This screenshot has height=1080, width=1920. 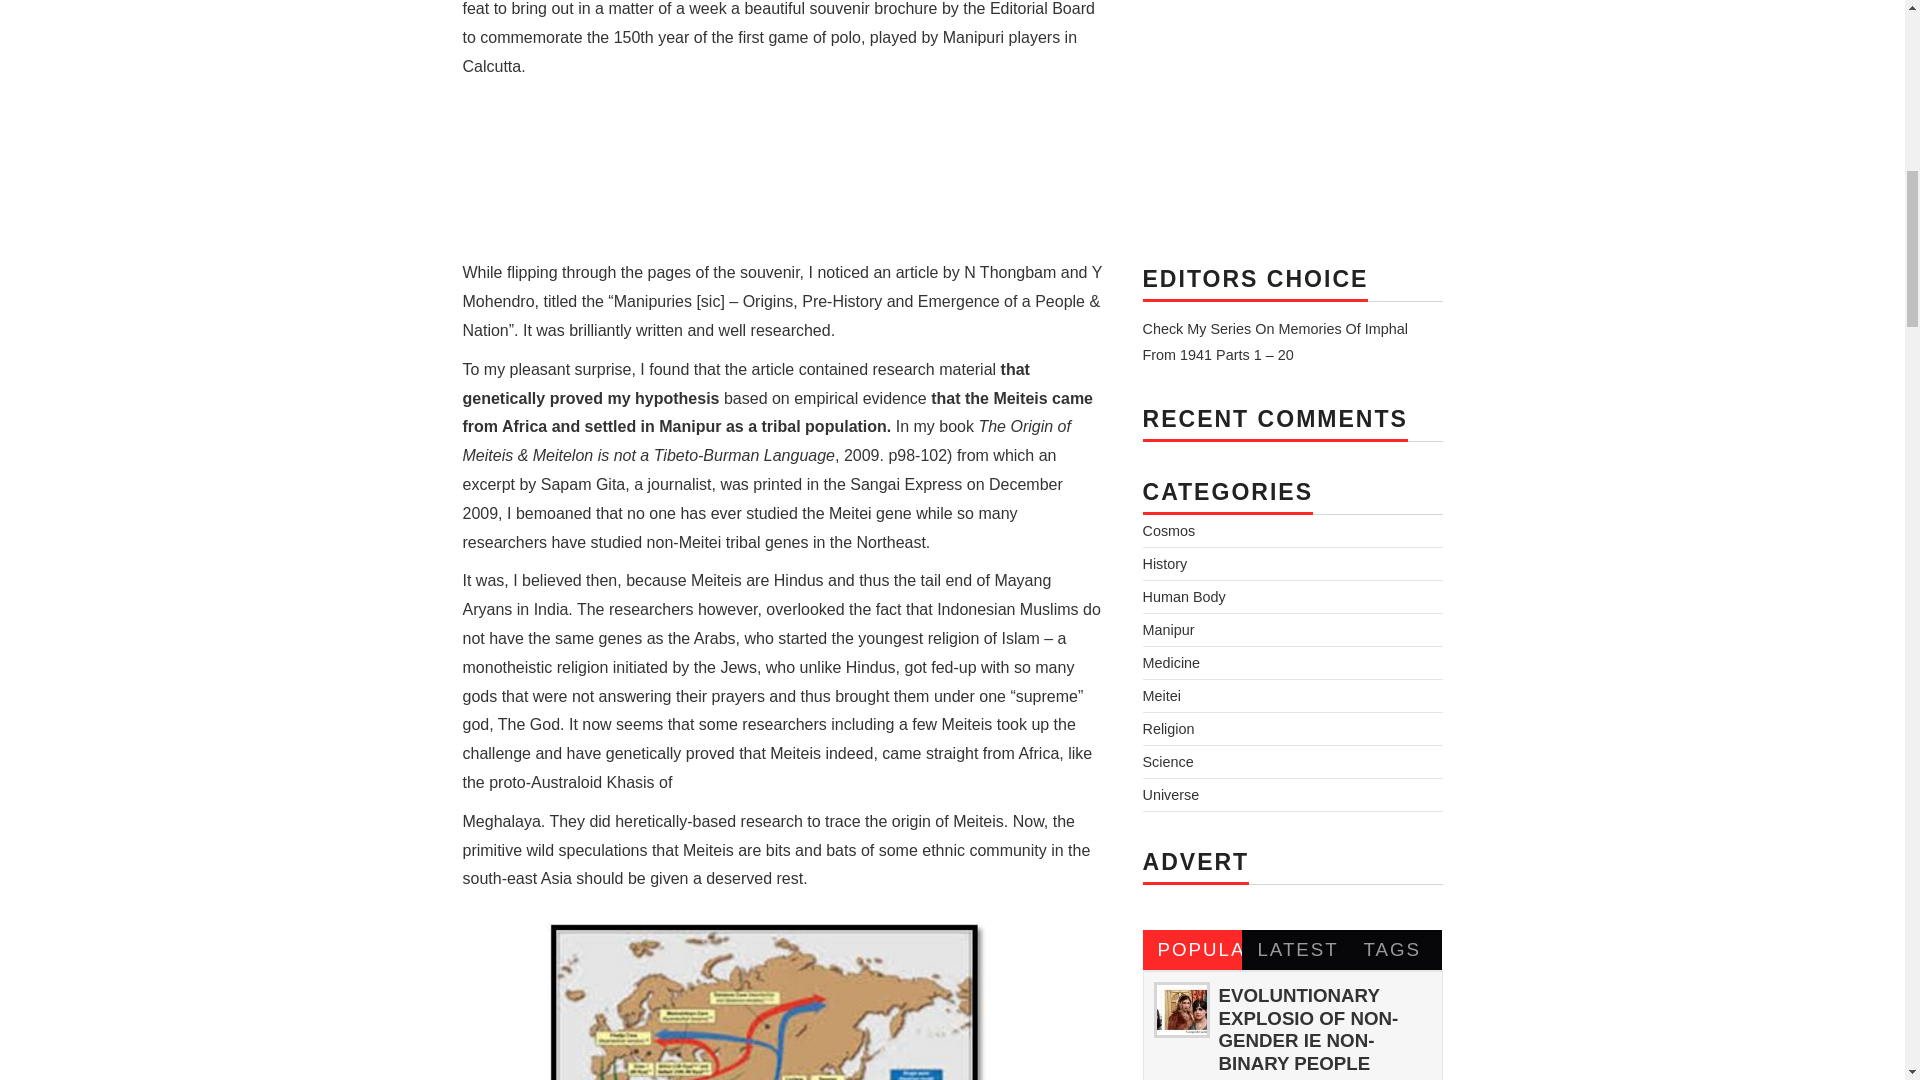 I want to click on Meitei, so click(x=1161, y=696).